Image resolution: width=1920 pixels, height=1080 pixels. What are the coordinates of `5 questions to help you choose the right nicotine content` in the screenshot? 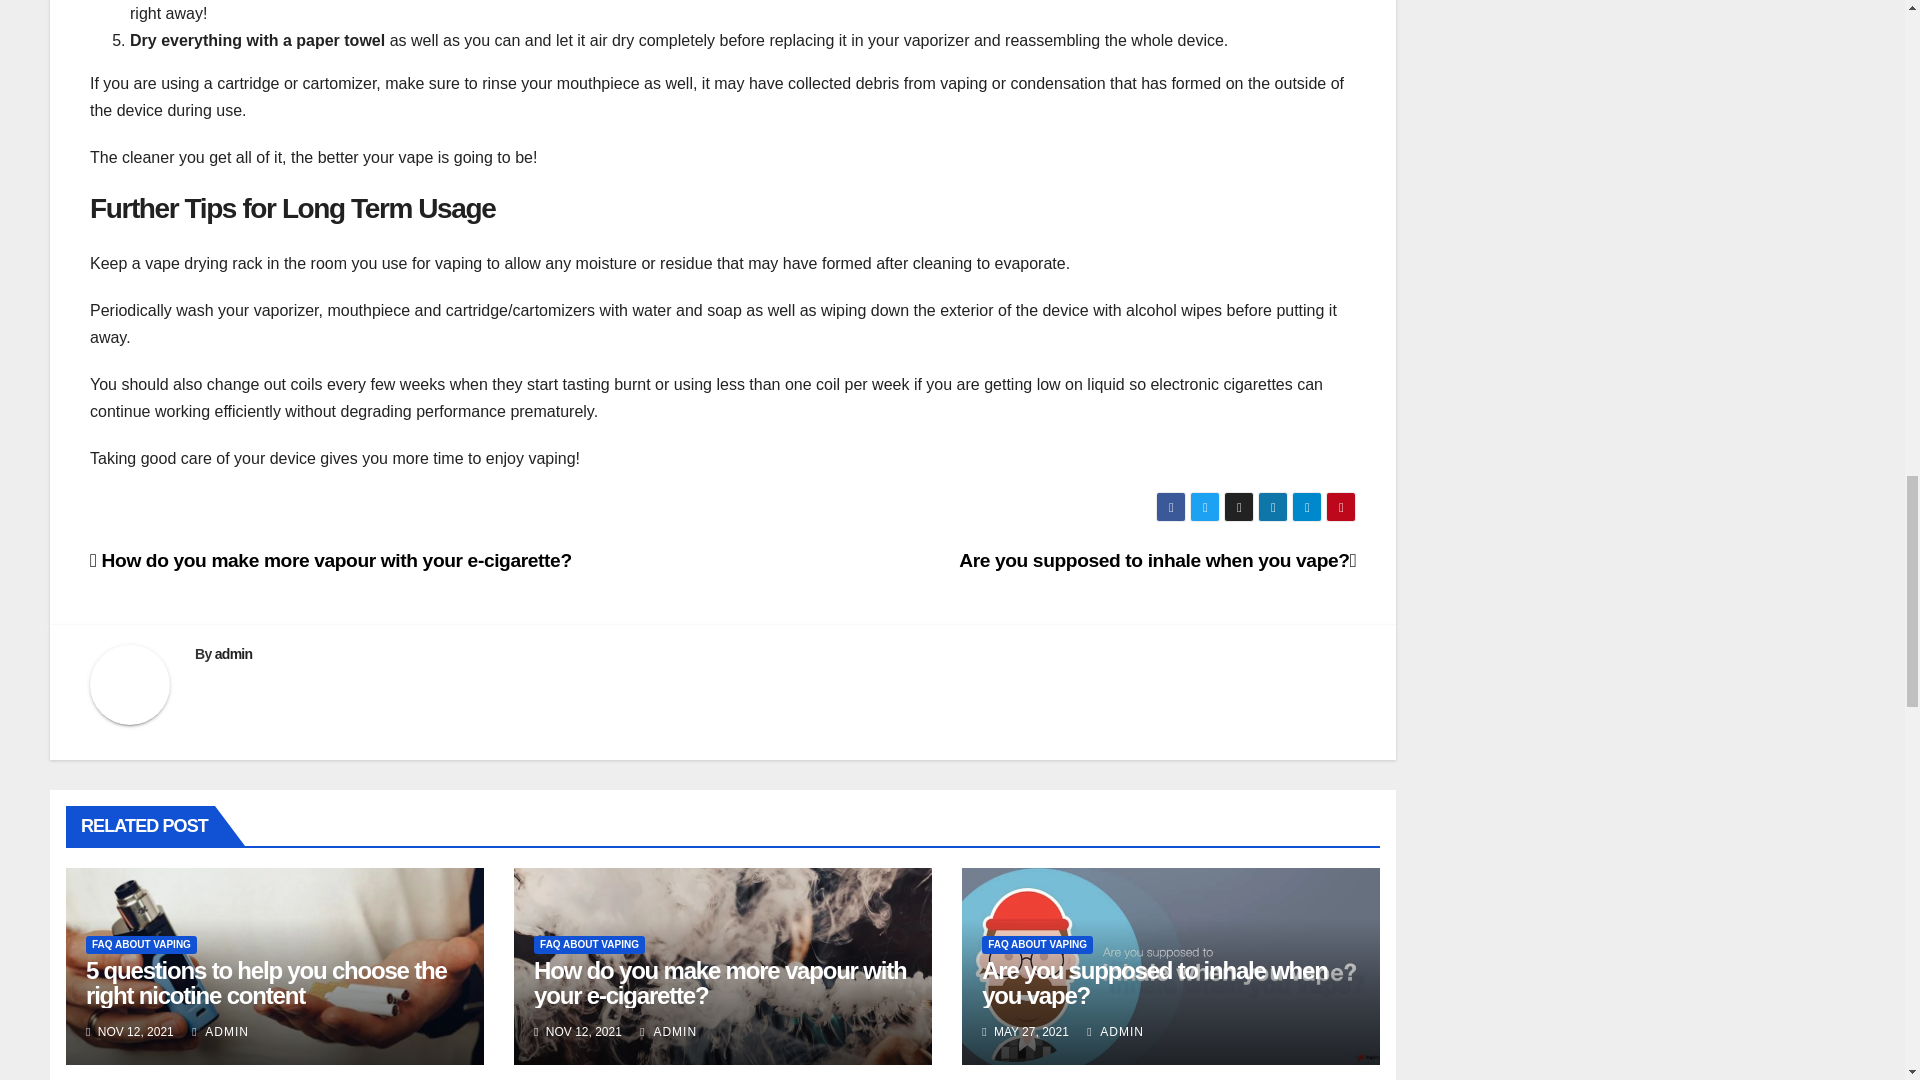 It's located at (266, 982).